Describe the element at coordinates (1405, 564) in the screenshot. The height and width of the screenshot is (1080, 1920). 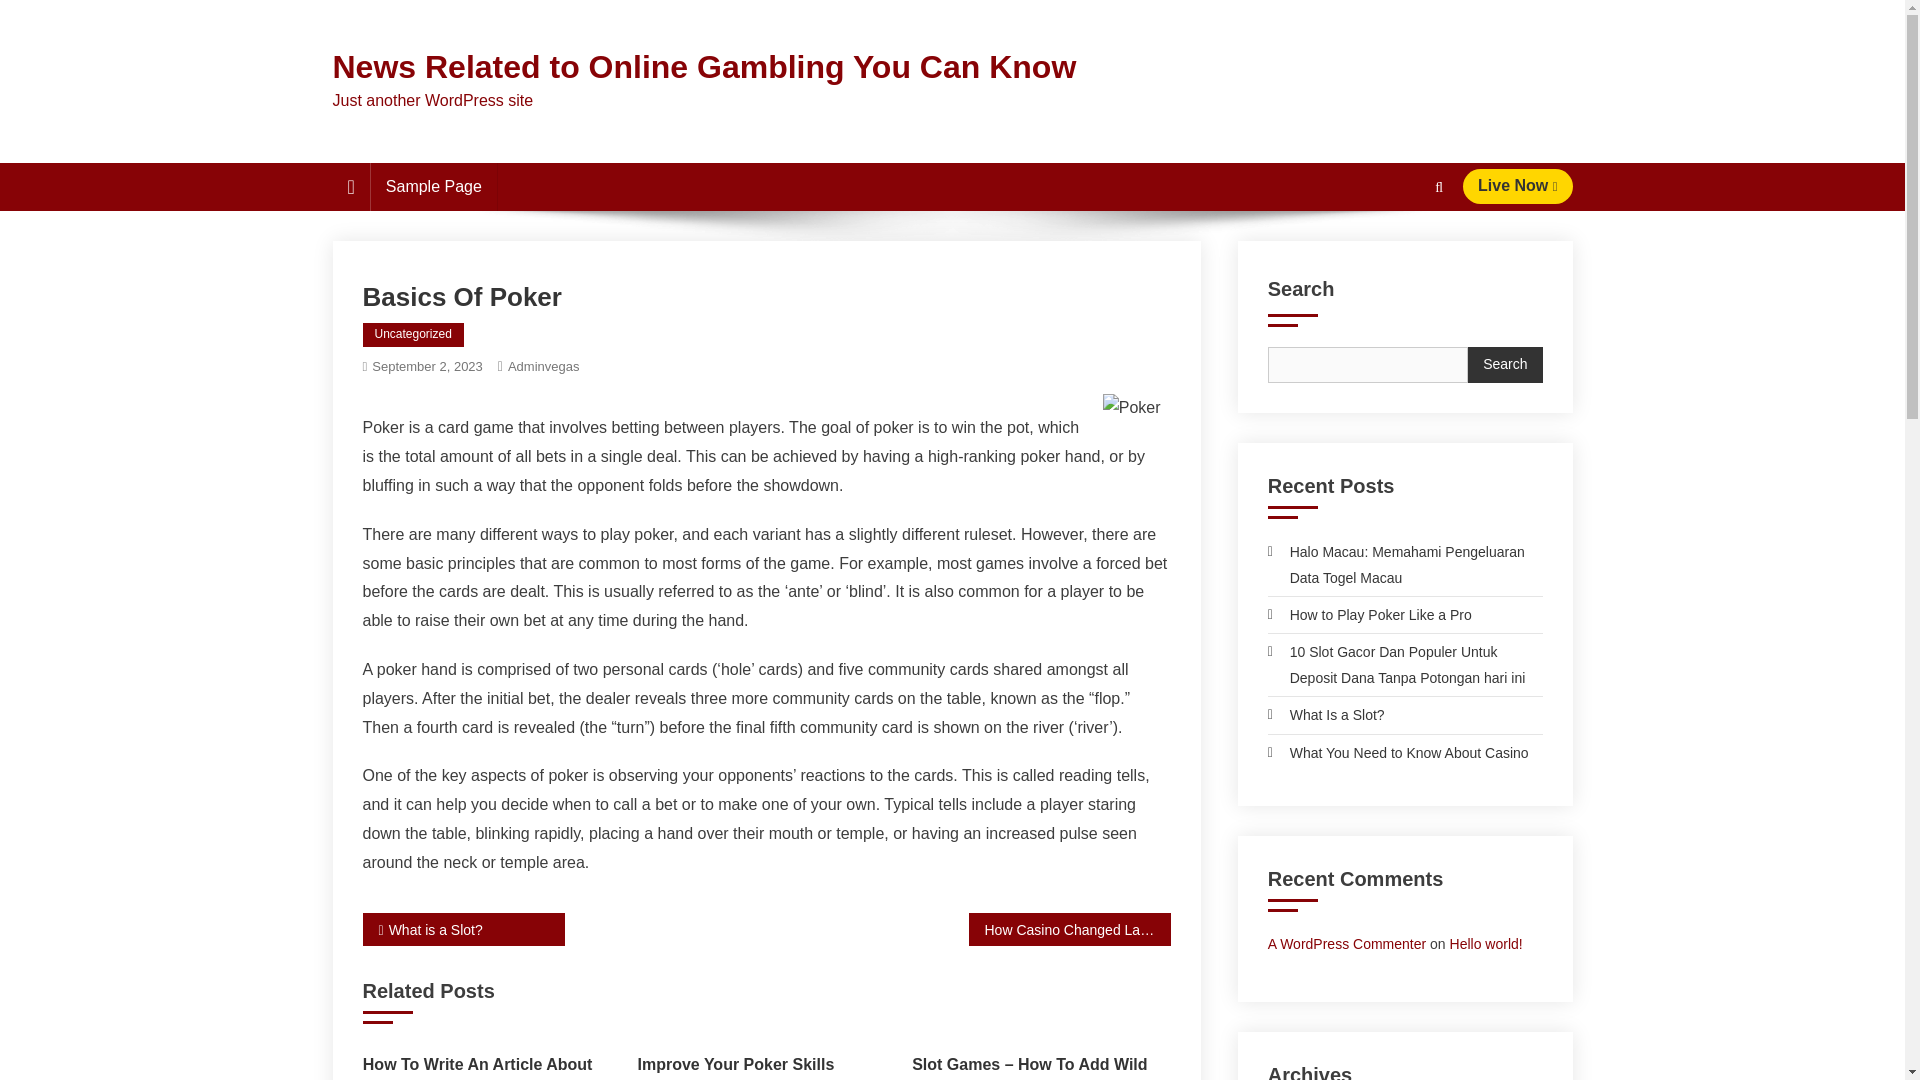
I see `Halo Macau: Memahami Pengeluaran Data Togel Macau` at that location.